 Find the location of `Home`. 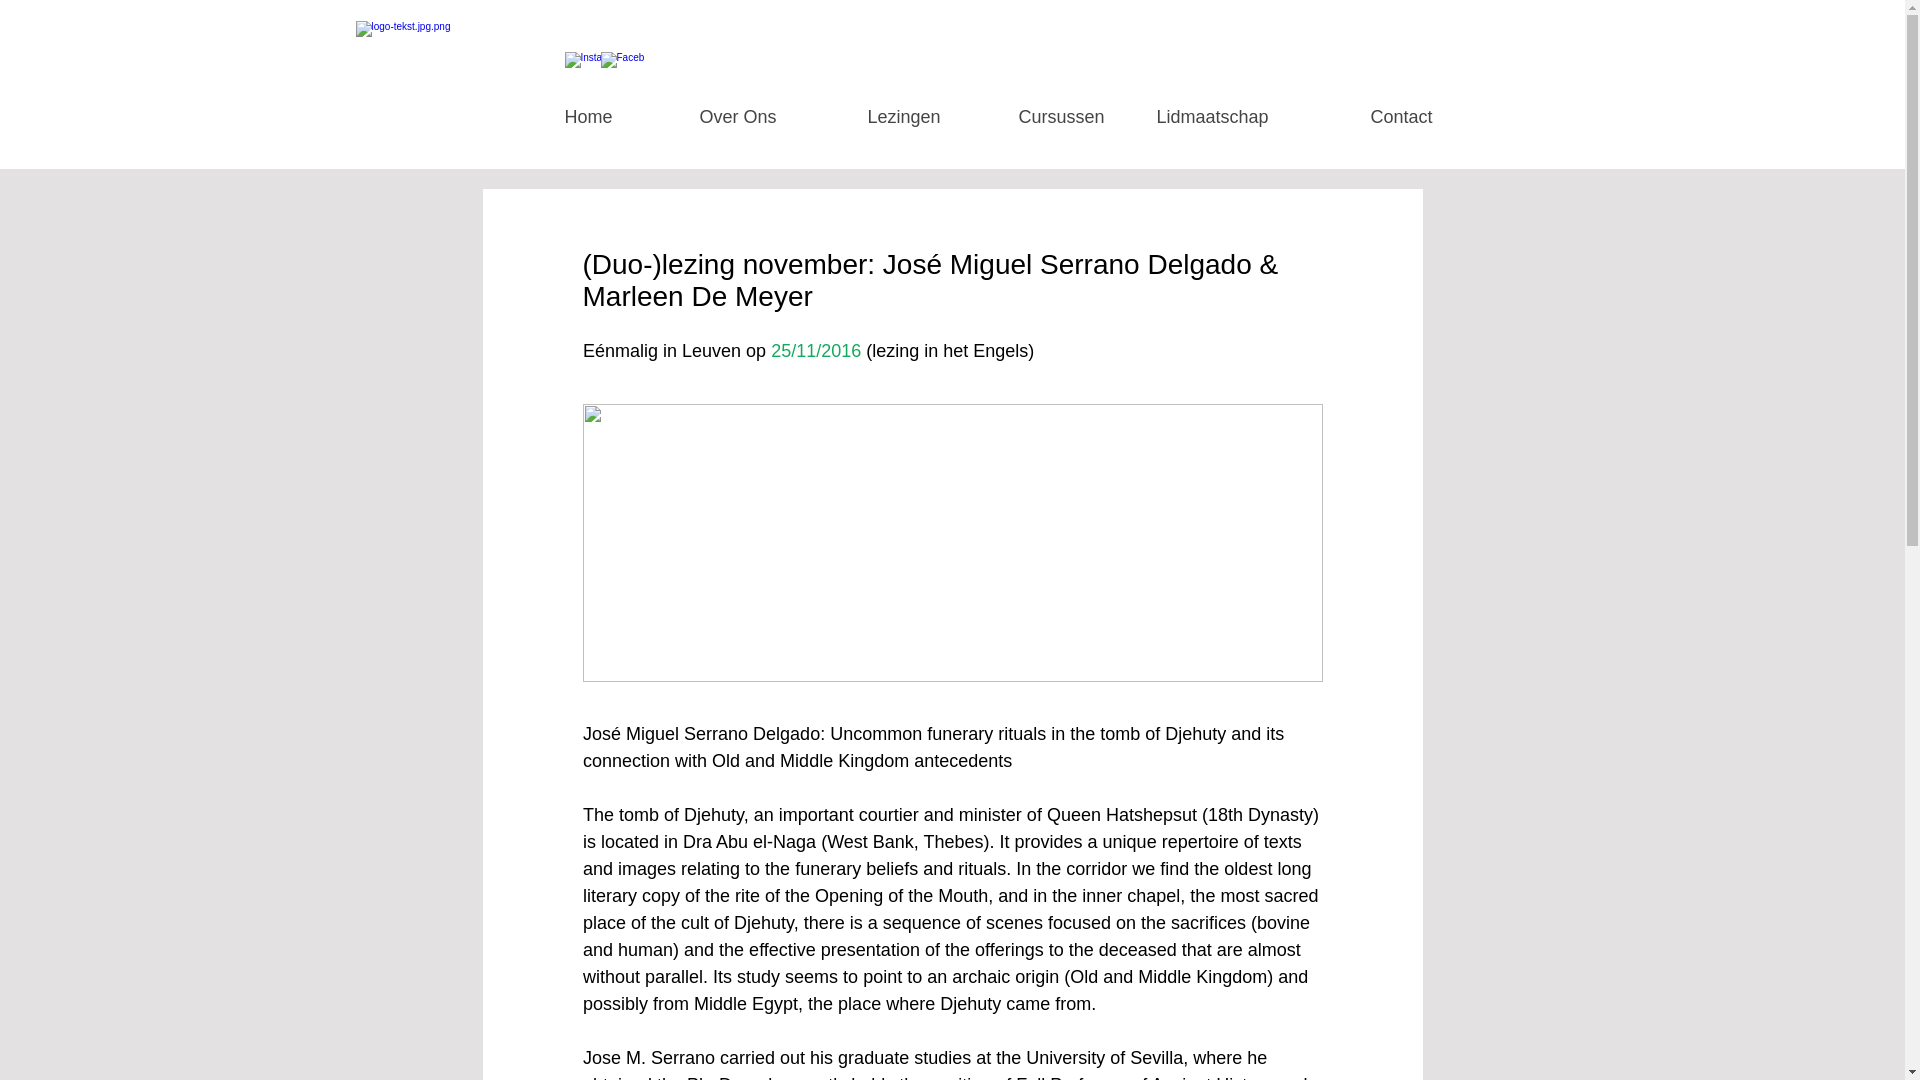

Home is located at coordinates (544, 118).